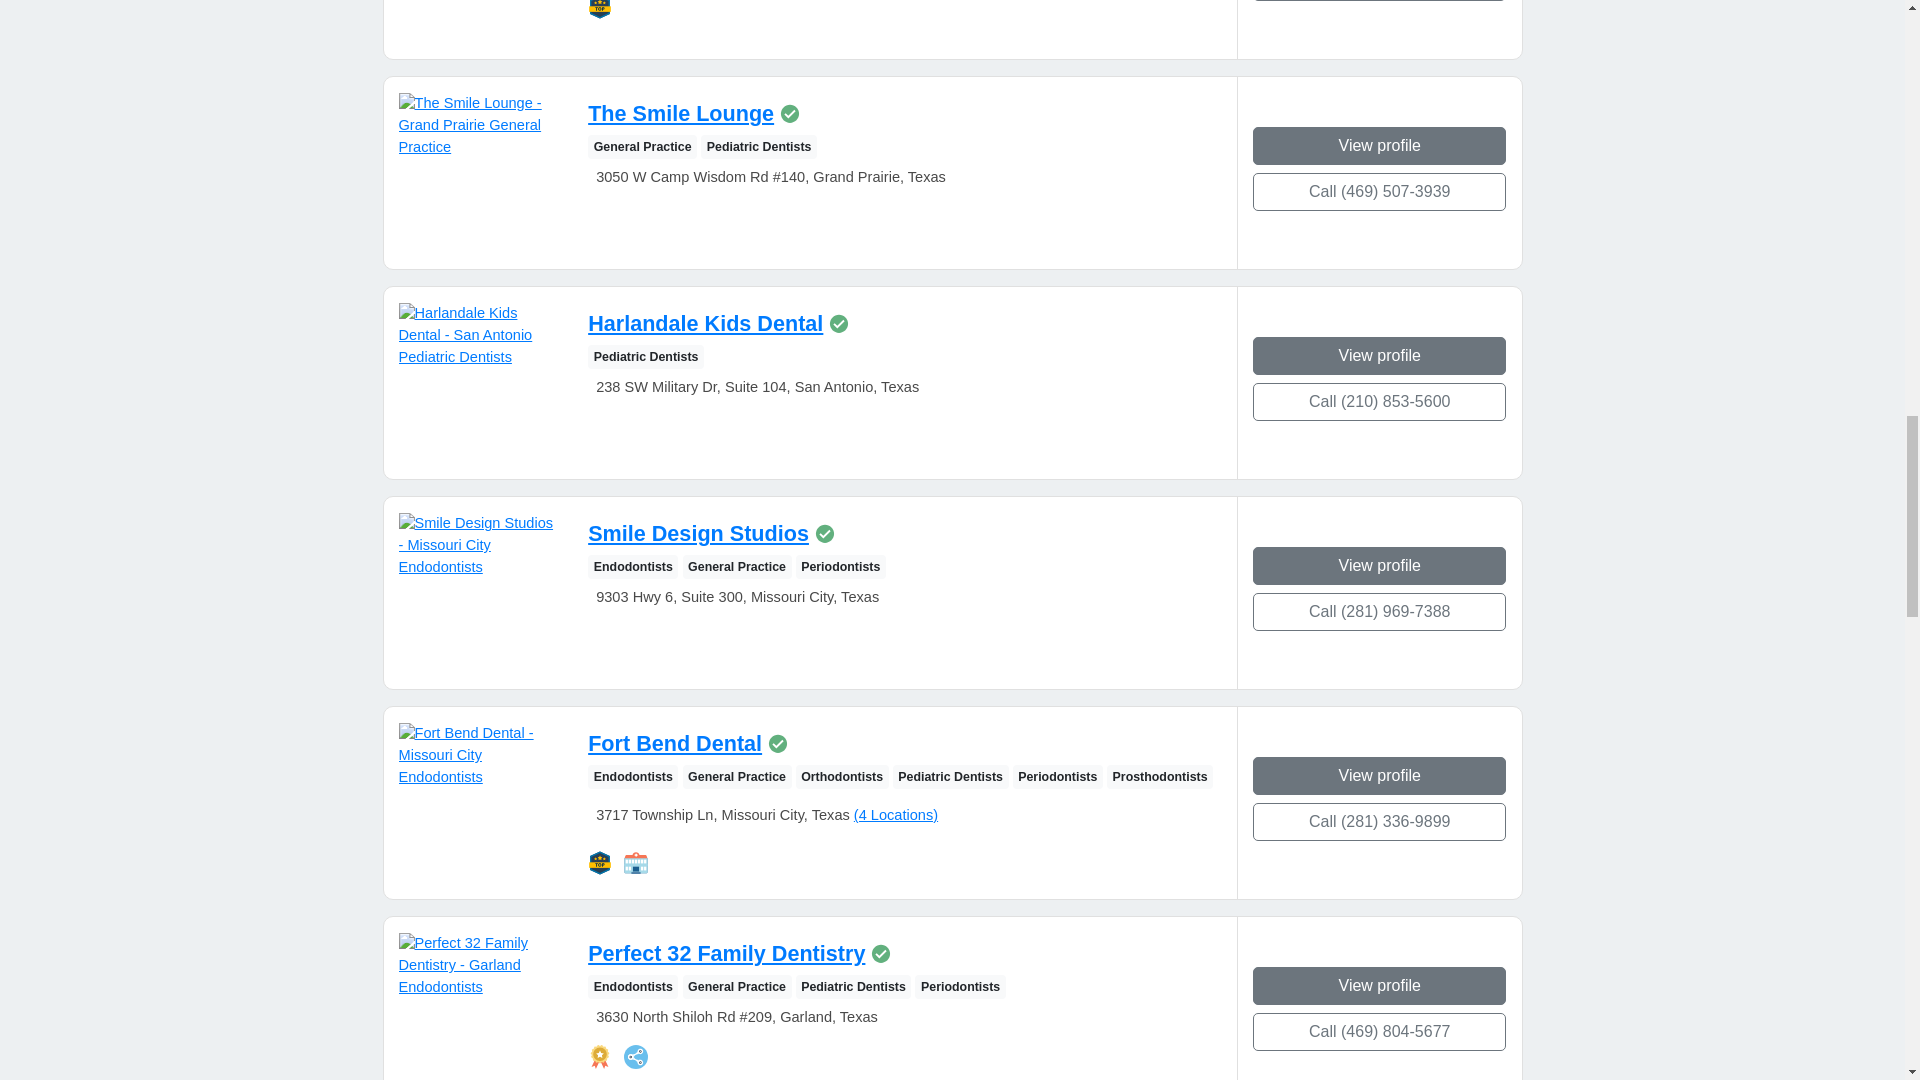 The width and height of the screenshot is (1920, 1080). What do you see at coordinates (838, 324) in the screenshot?
I see `This listing is claimed by the owner` at bounding box center [838, 324].